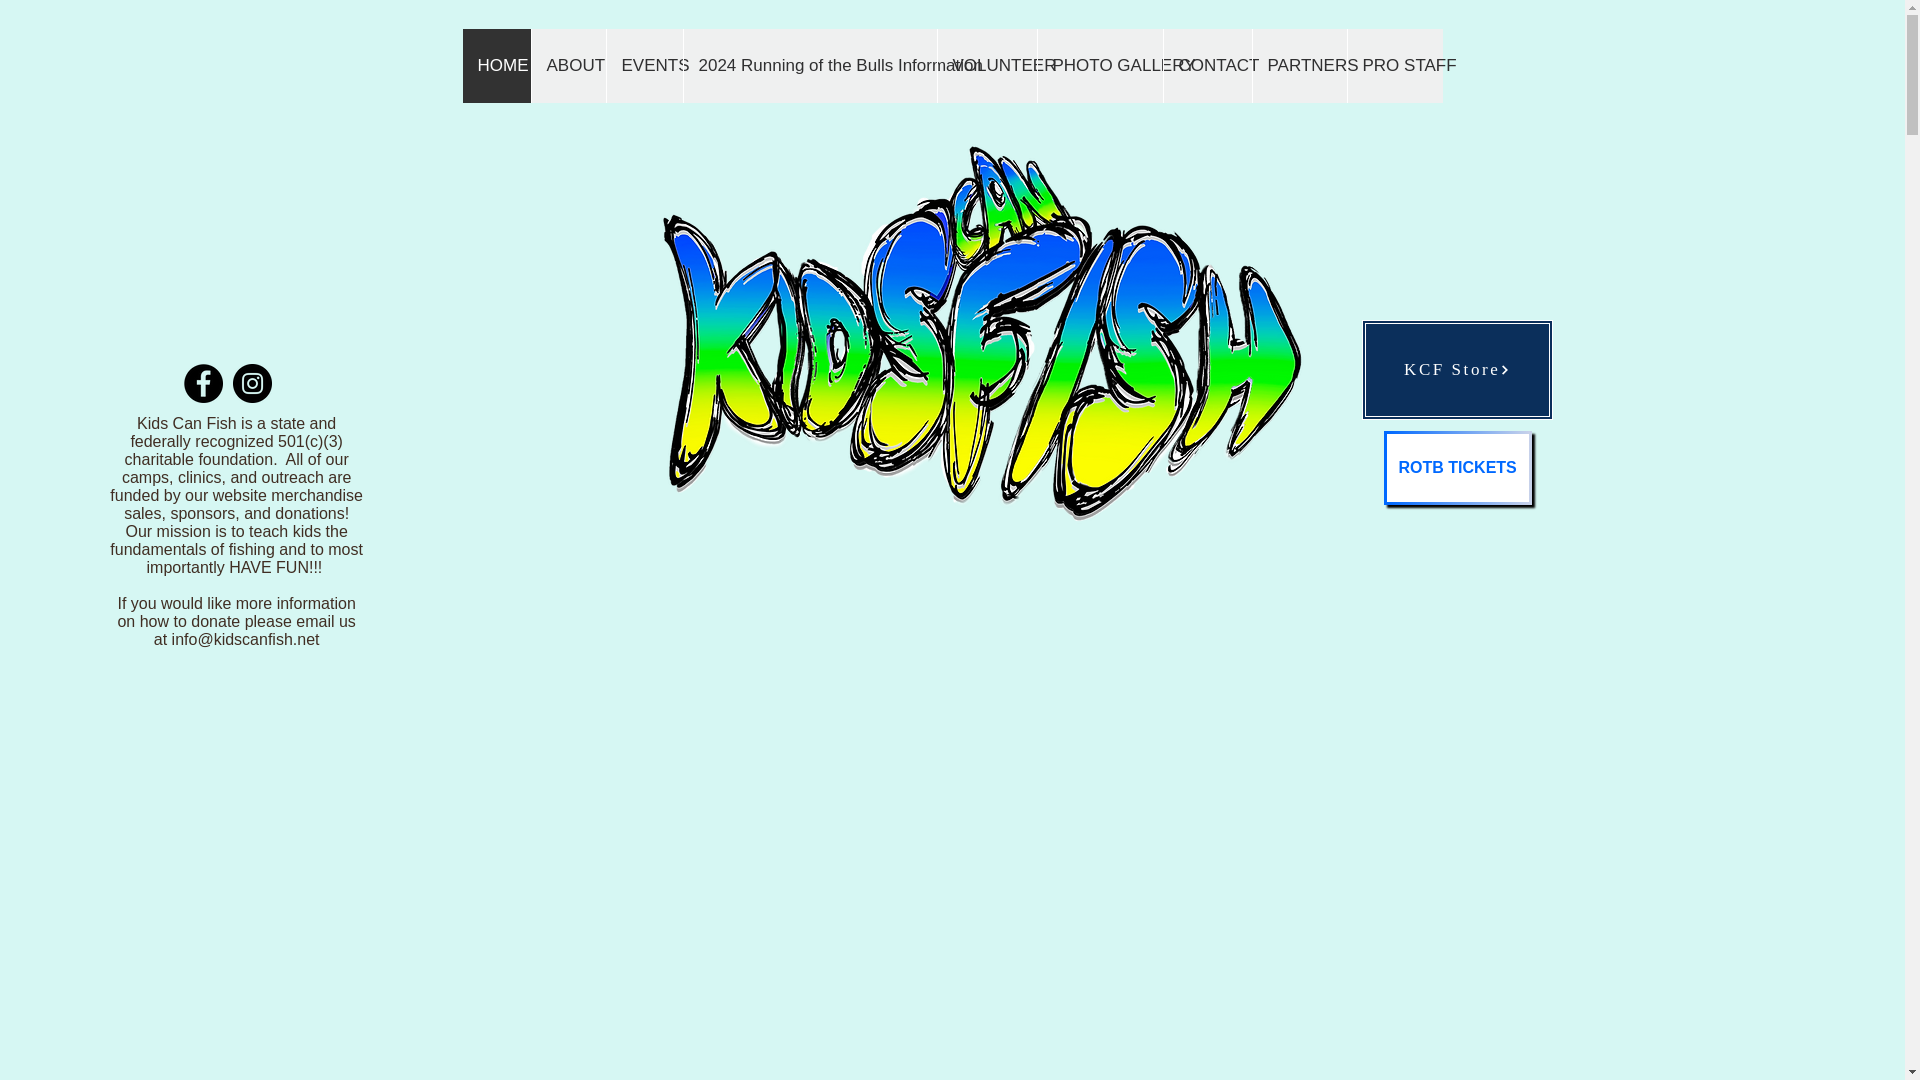 The image size is (1920, 1080). Describe the element at coordinates (1457, 370) in the screenshot. I see `KCF Store` at that location.